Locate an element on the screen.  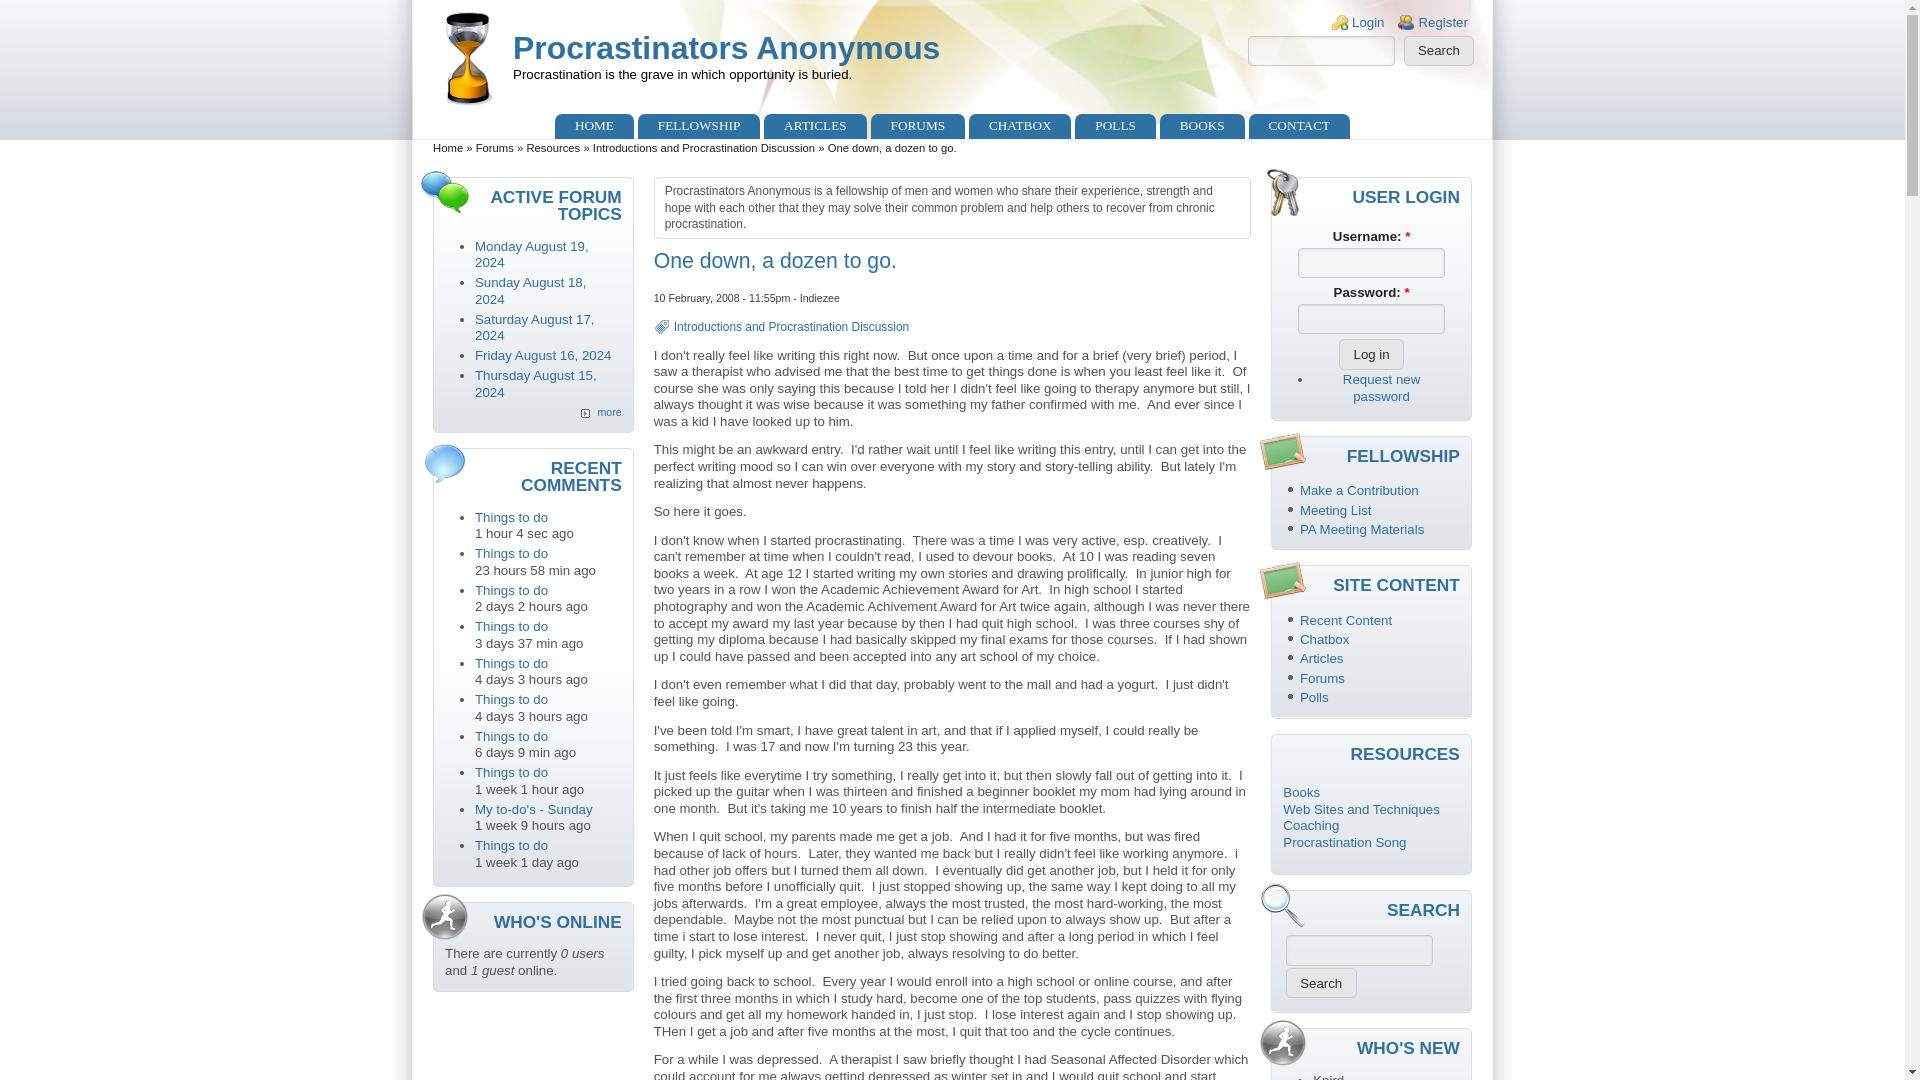
more is located at coordinates (600, 412).